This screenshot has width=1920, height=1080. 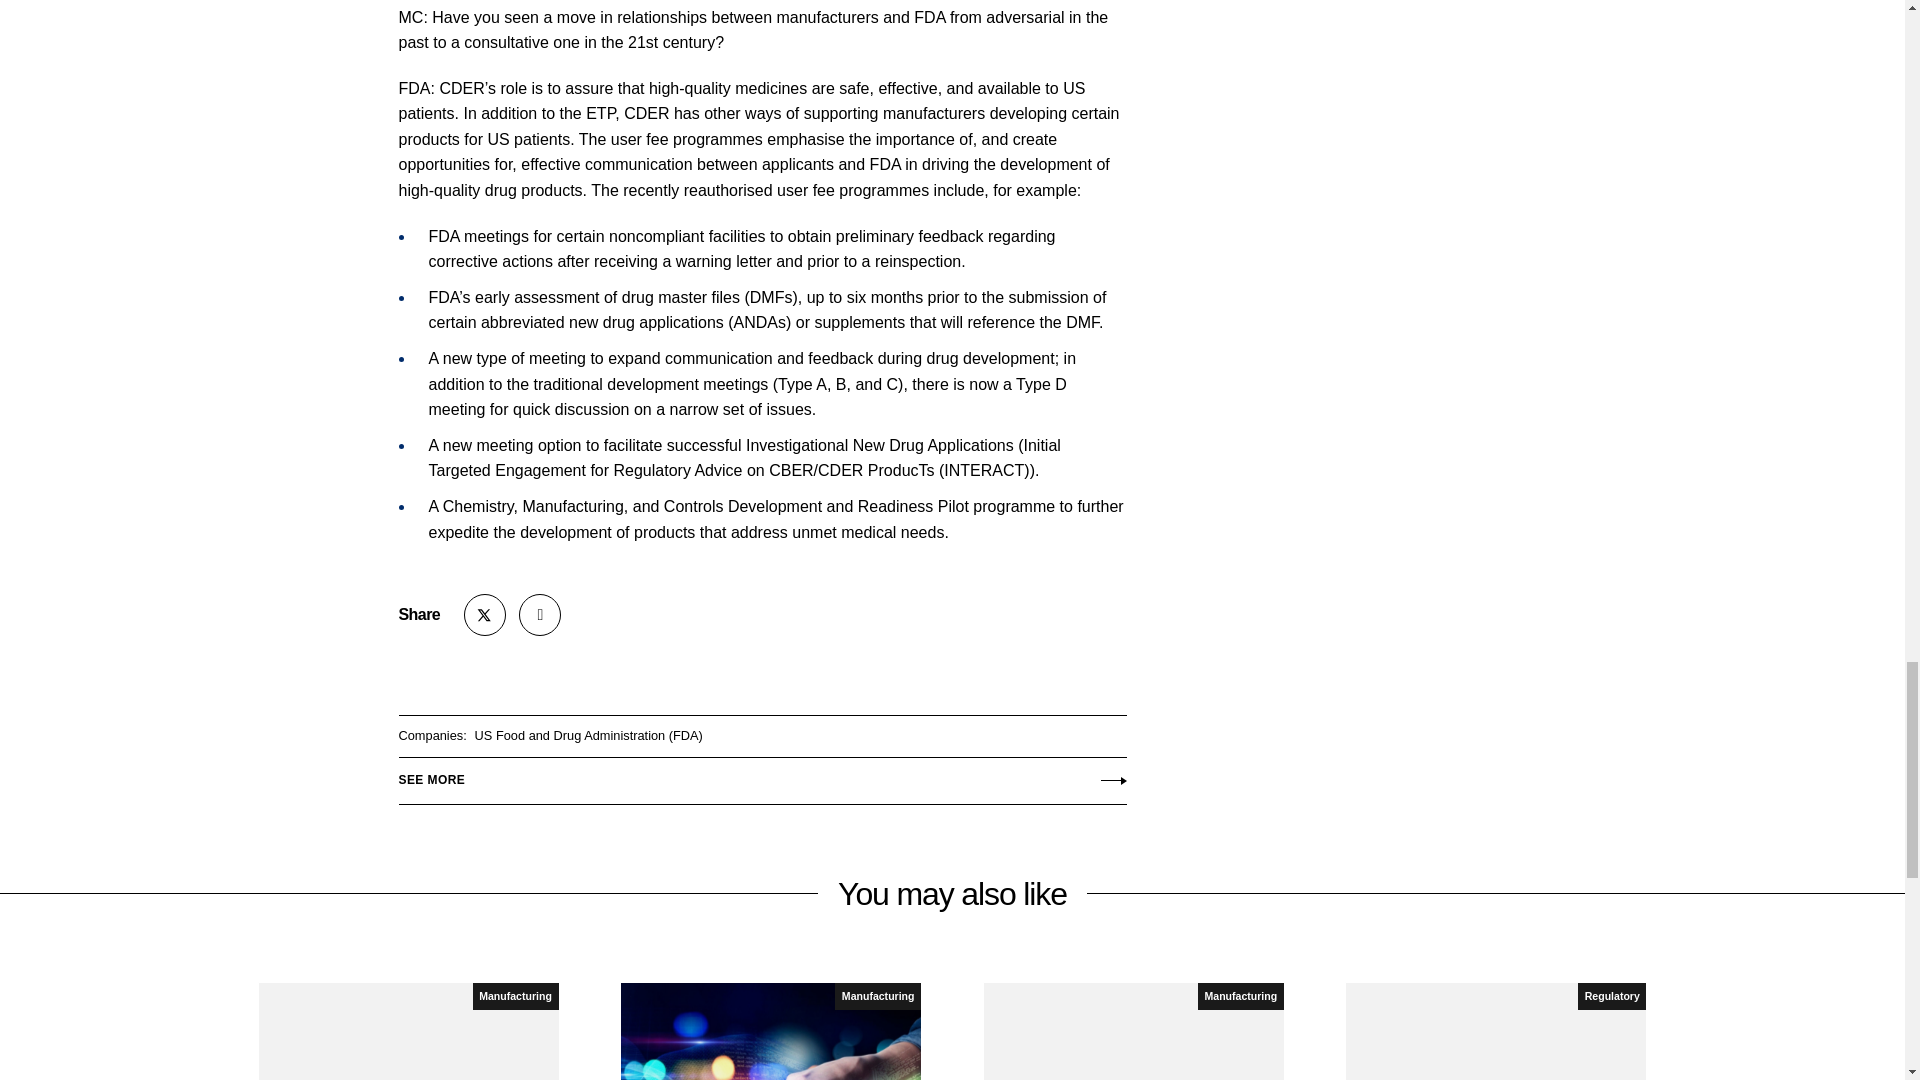 What do you see at coordinates (485, 615) in the screenshot?
I see `X` at bounding box center [485, 615].